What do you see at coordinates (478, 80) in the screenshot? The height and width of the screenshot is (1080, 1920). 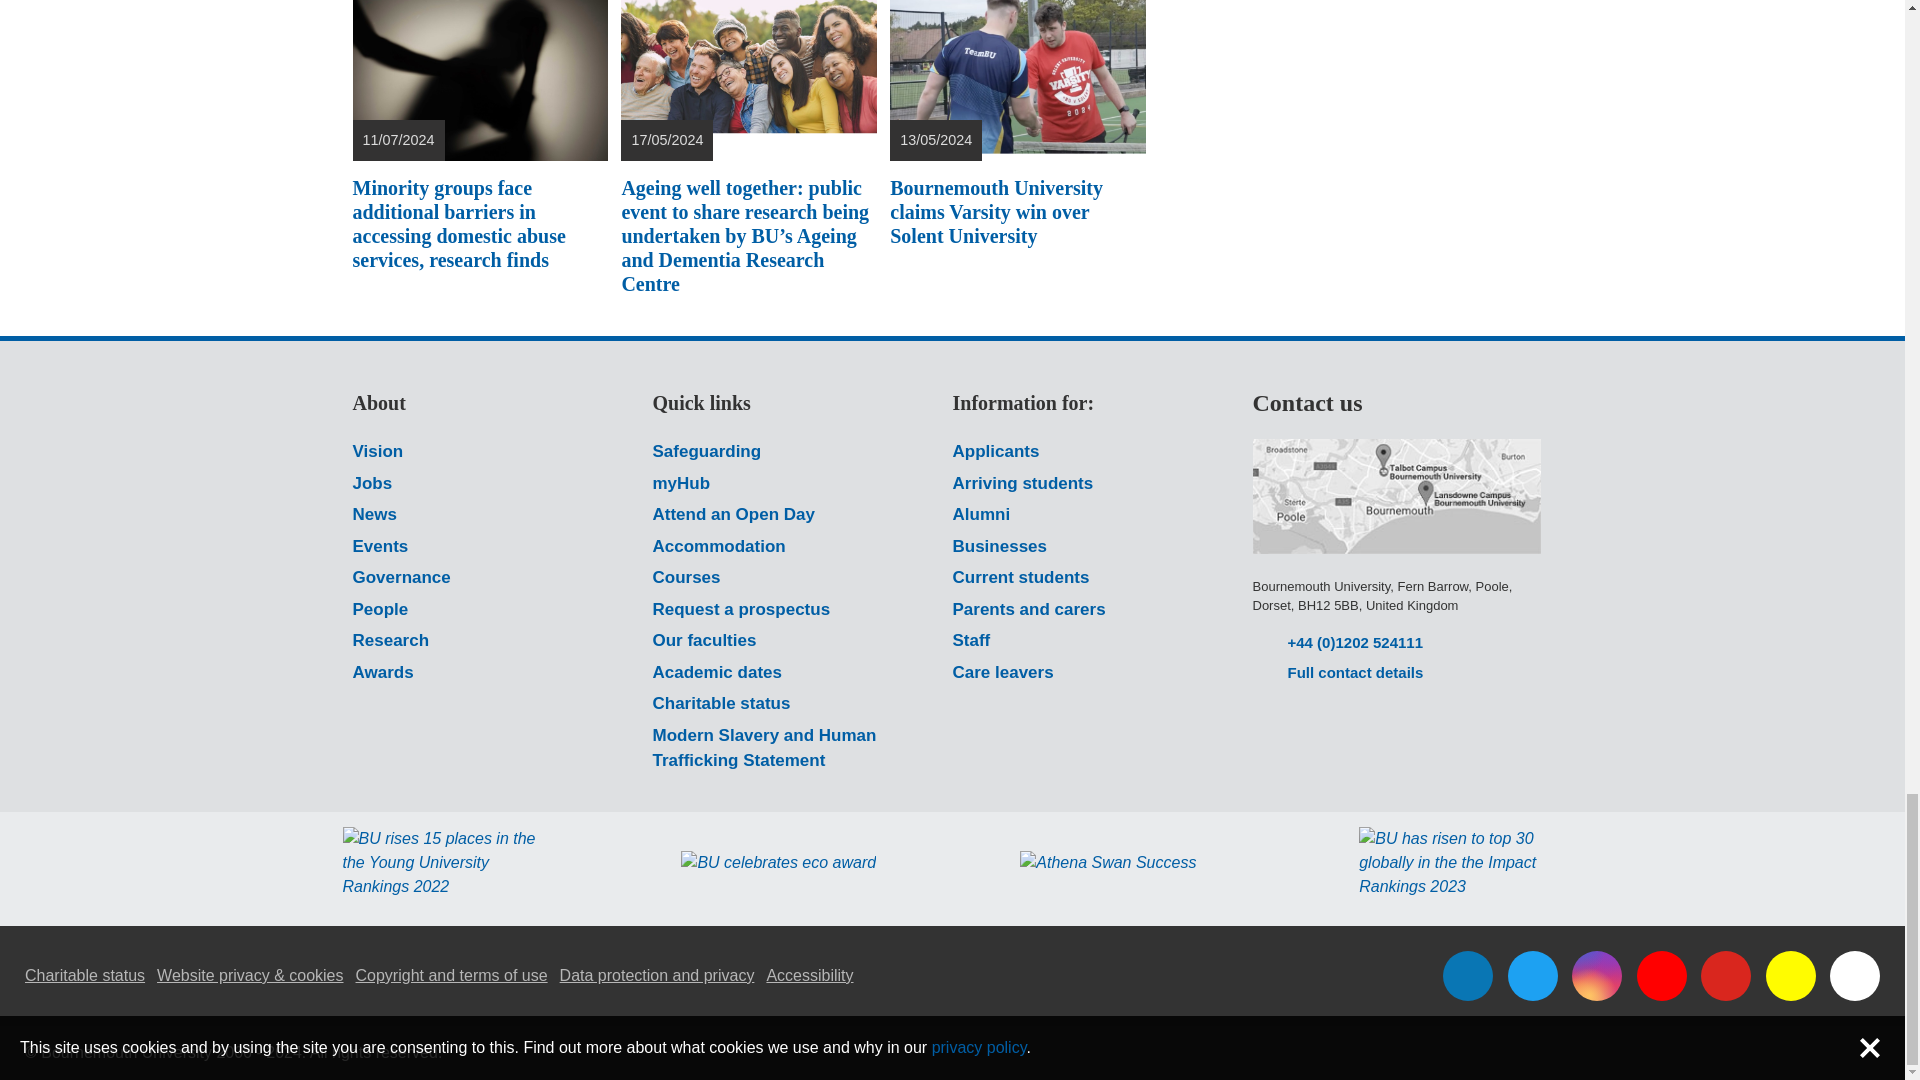 I see `A figure in shadow with their head in their hands` at bounding box center [478, 80].